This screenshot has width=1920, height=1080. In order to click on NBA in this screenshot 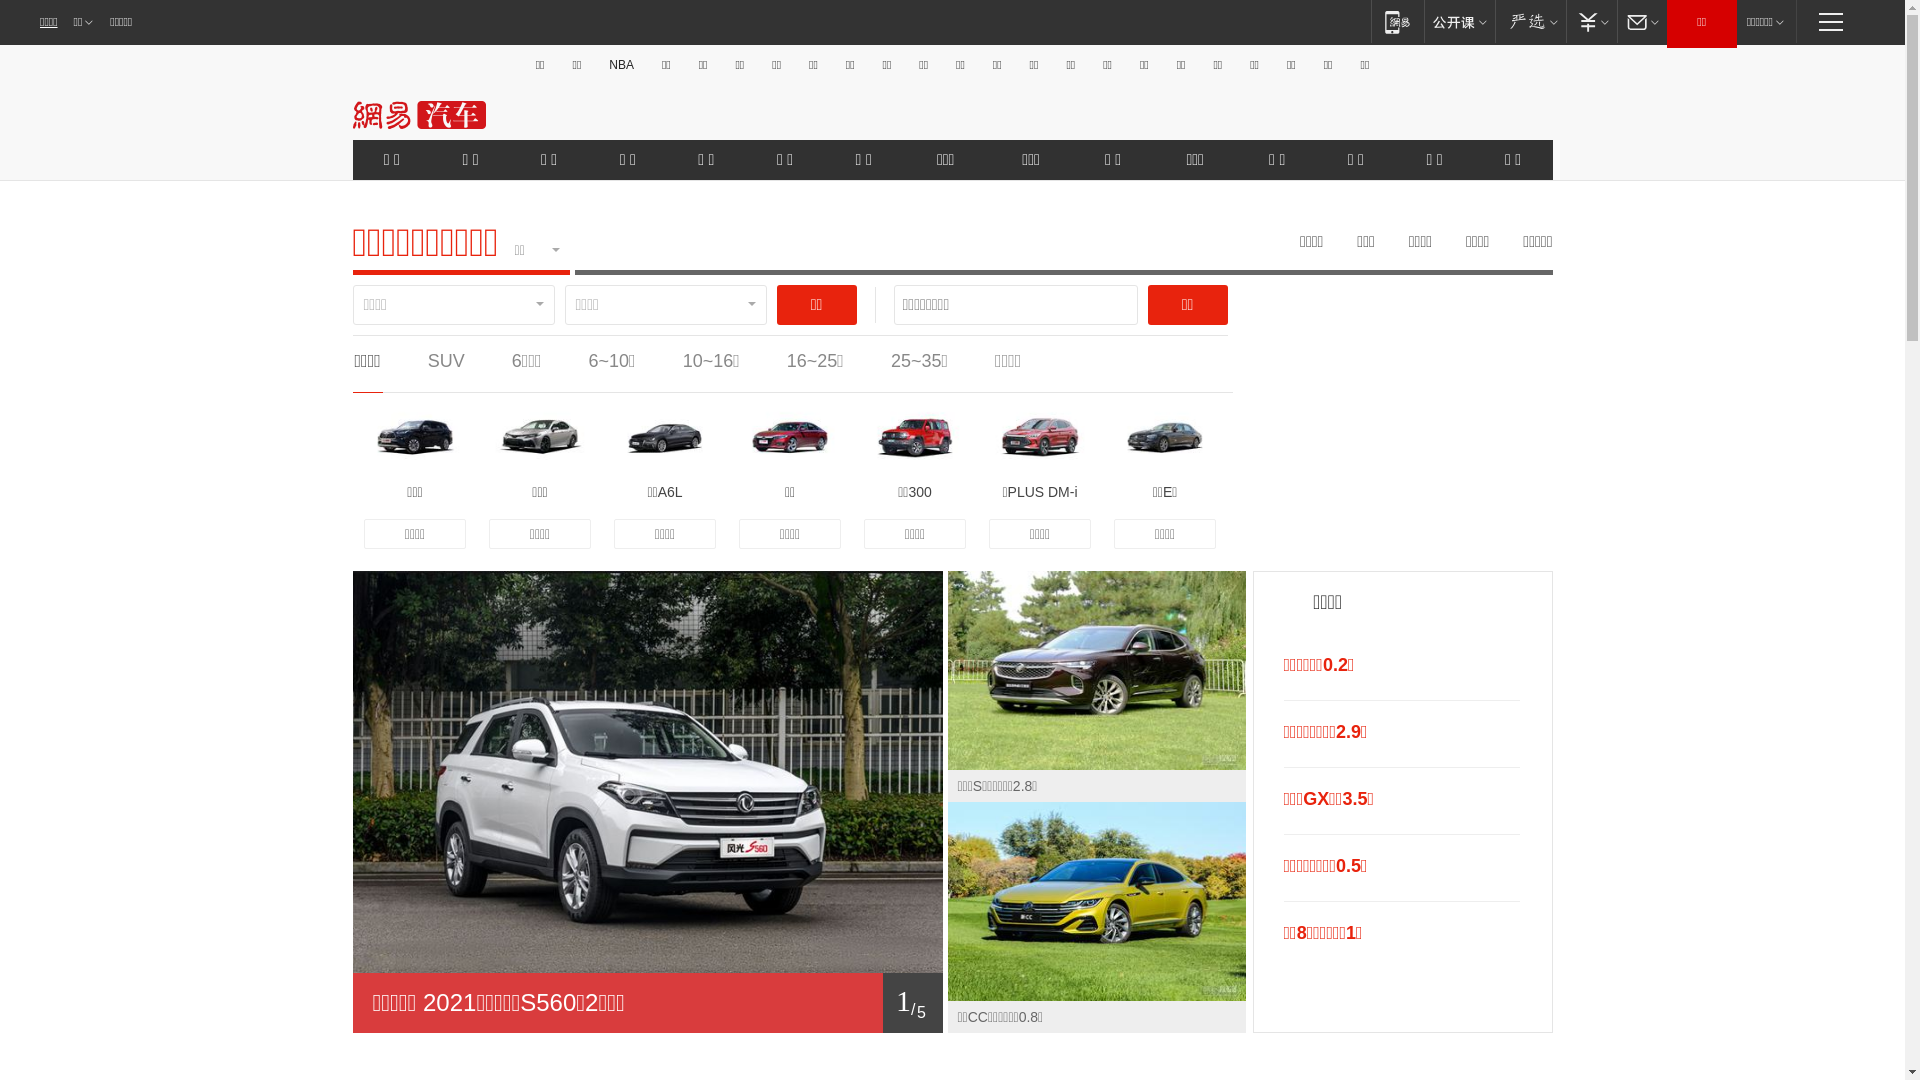, I will do `click(622, 65)`.